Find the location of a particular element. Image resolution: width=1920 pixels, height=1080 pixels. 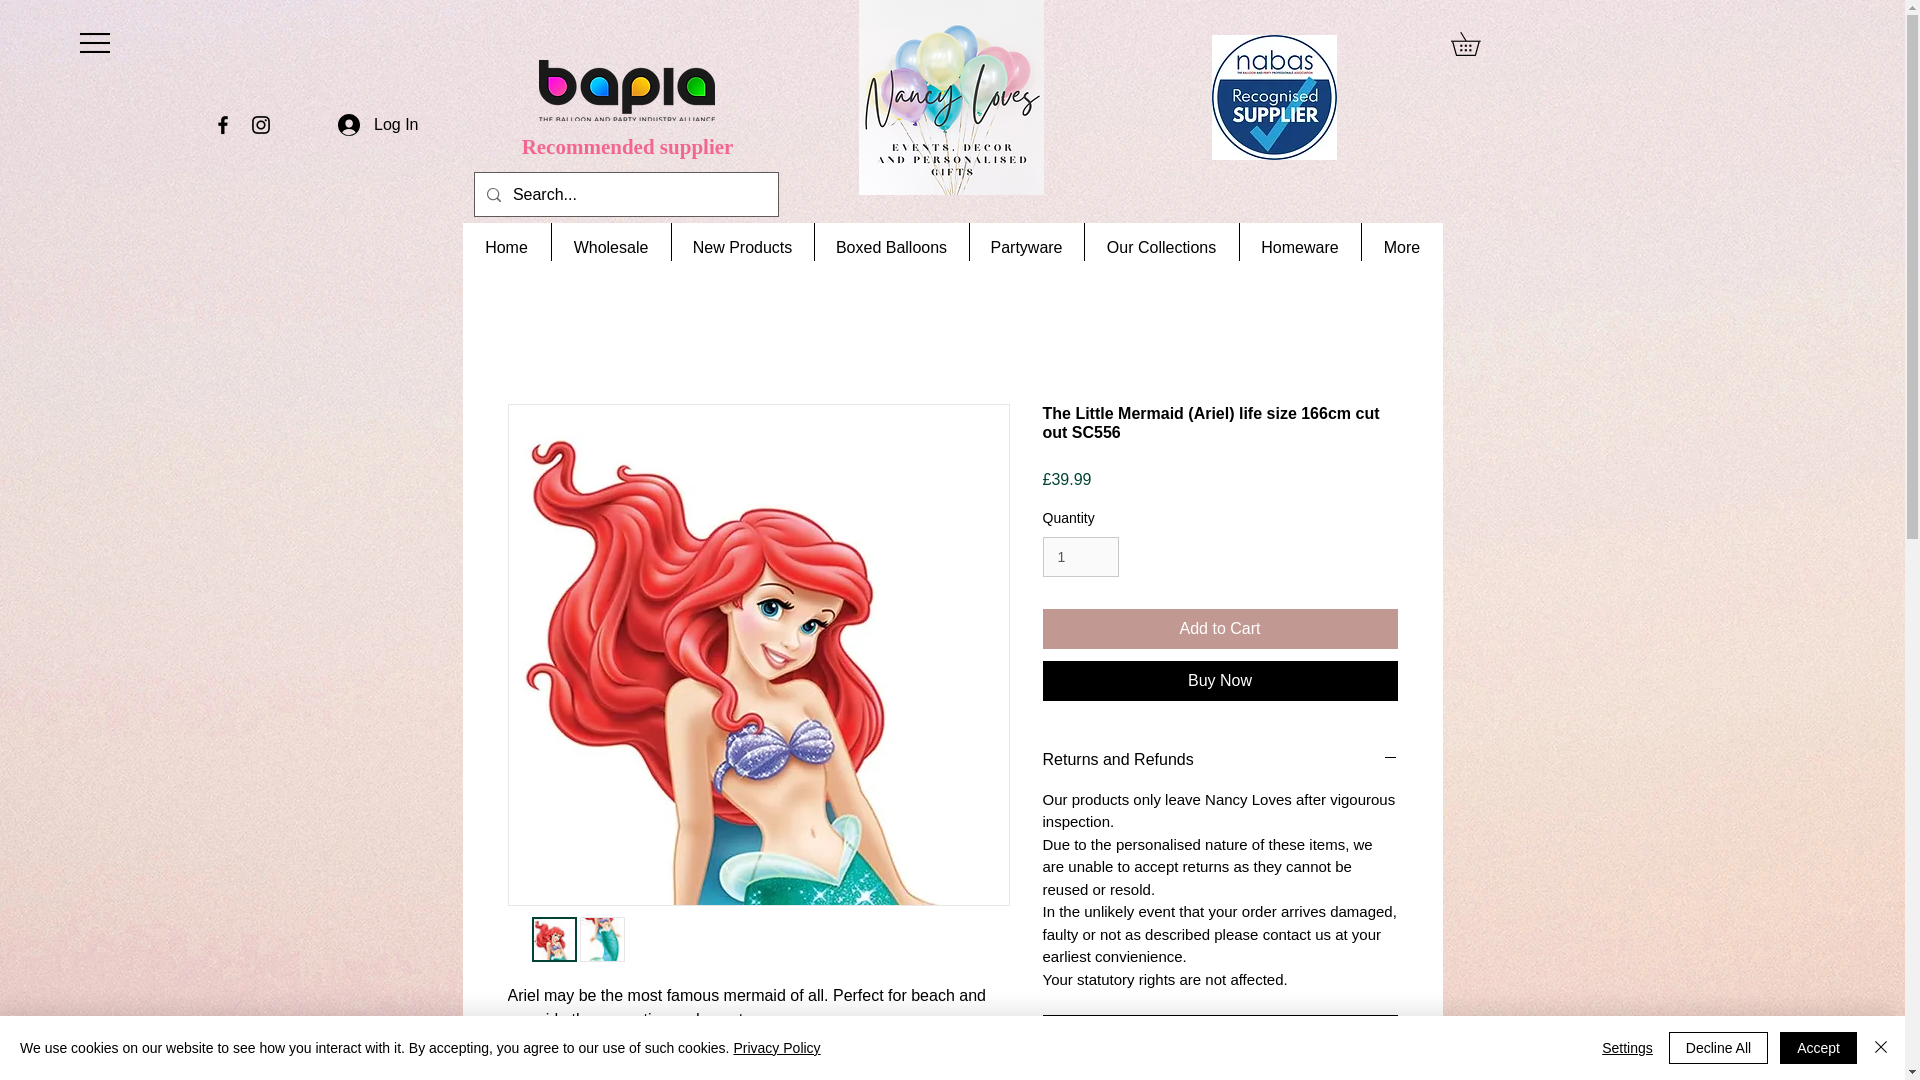

Homeware is located at coordinates (1298, 248).